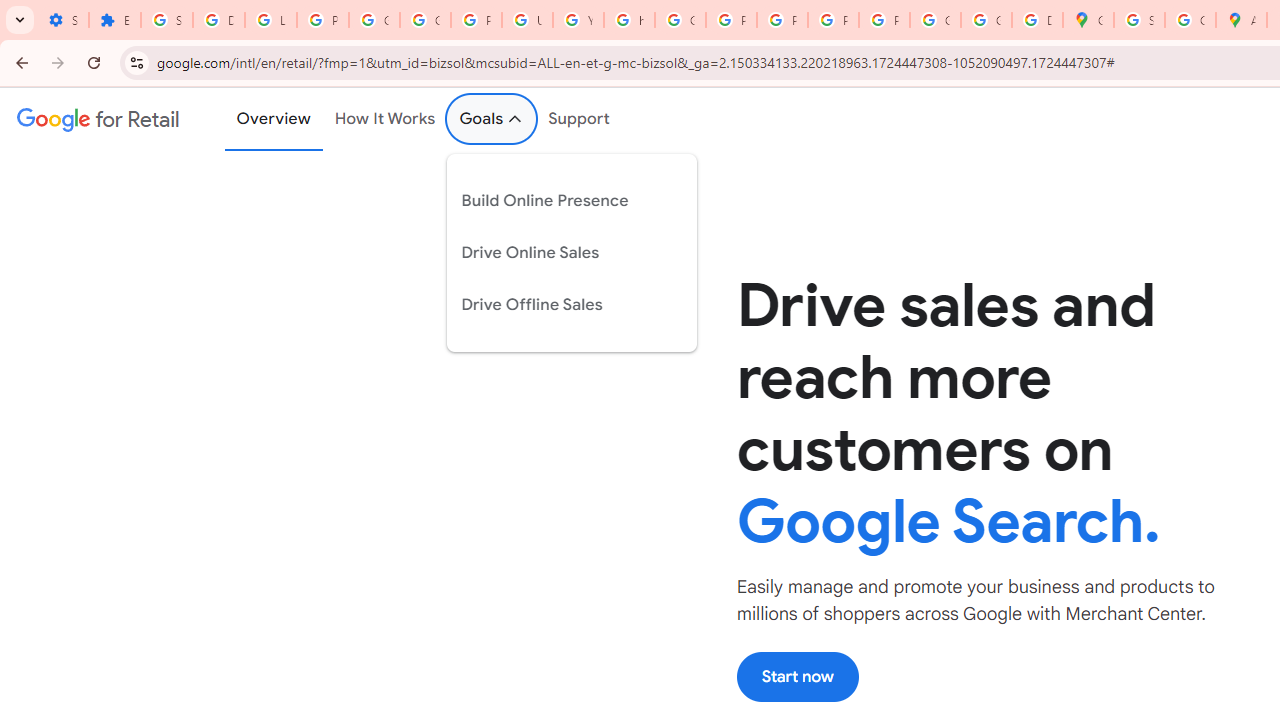  What do you see at coordinates (374, 20) in the screenshot?
I see `Google Account Help` at bounding box center [374, 20].